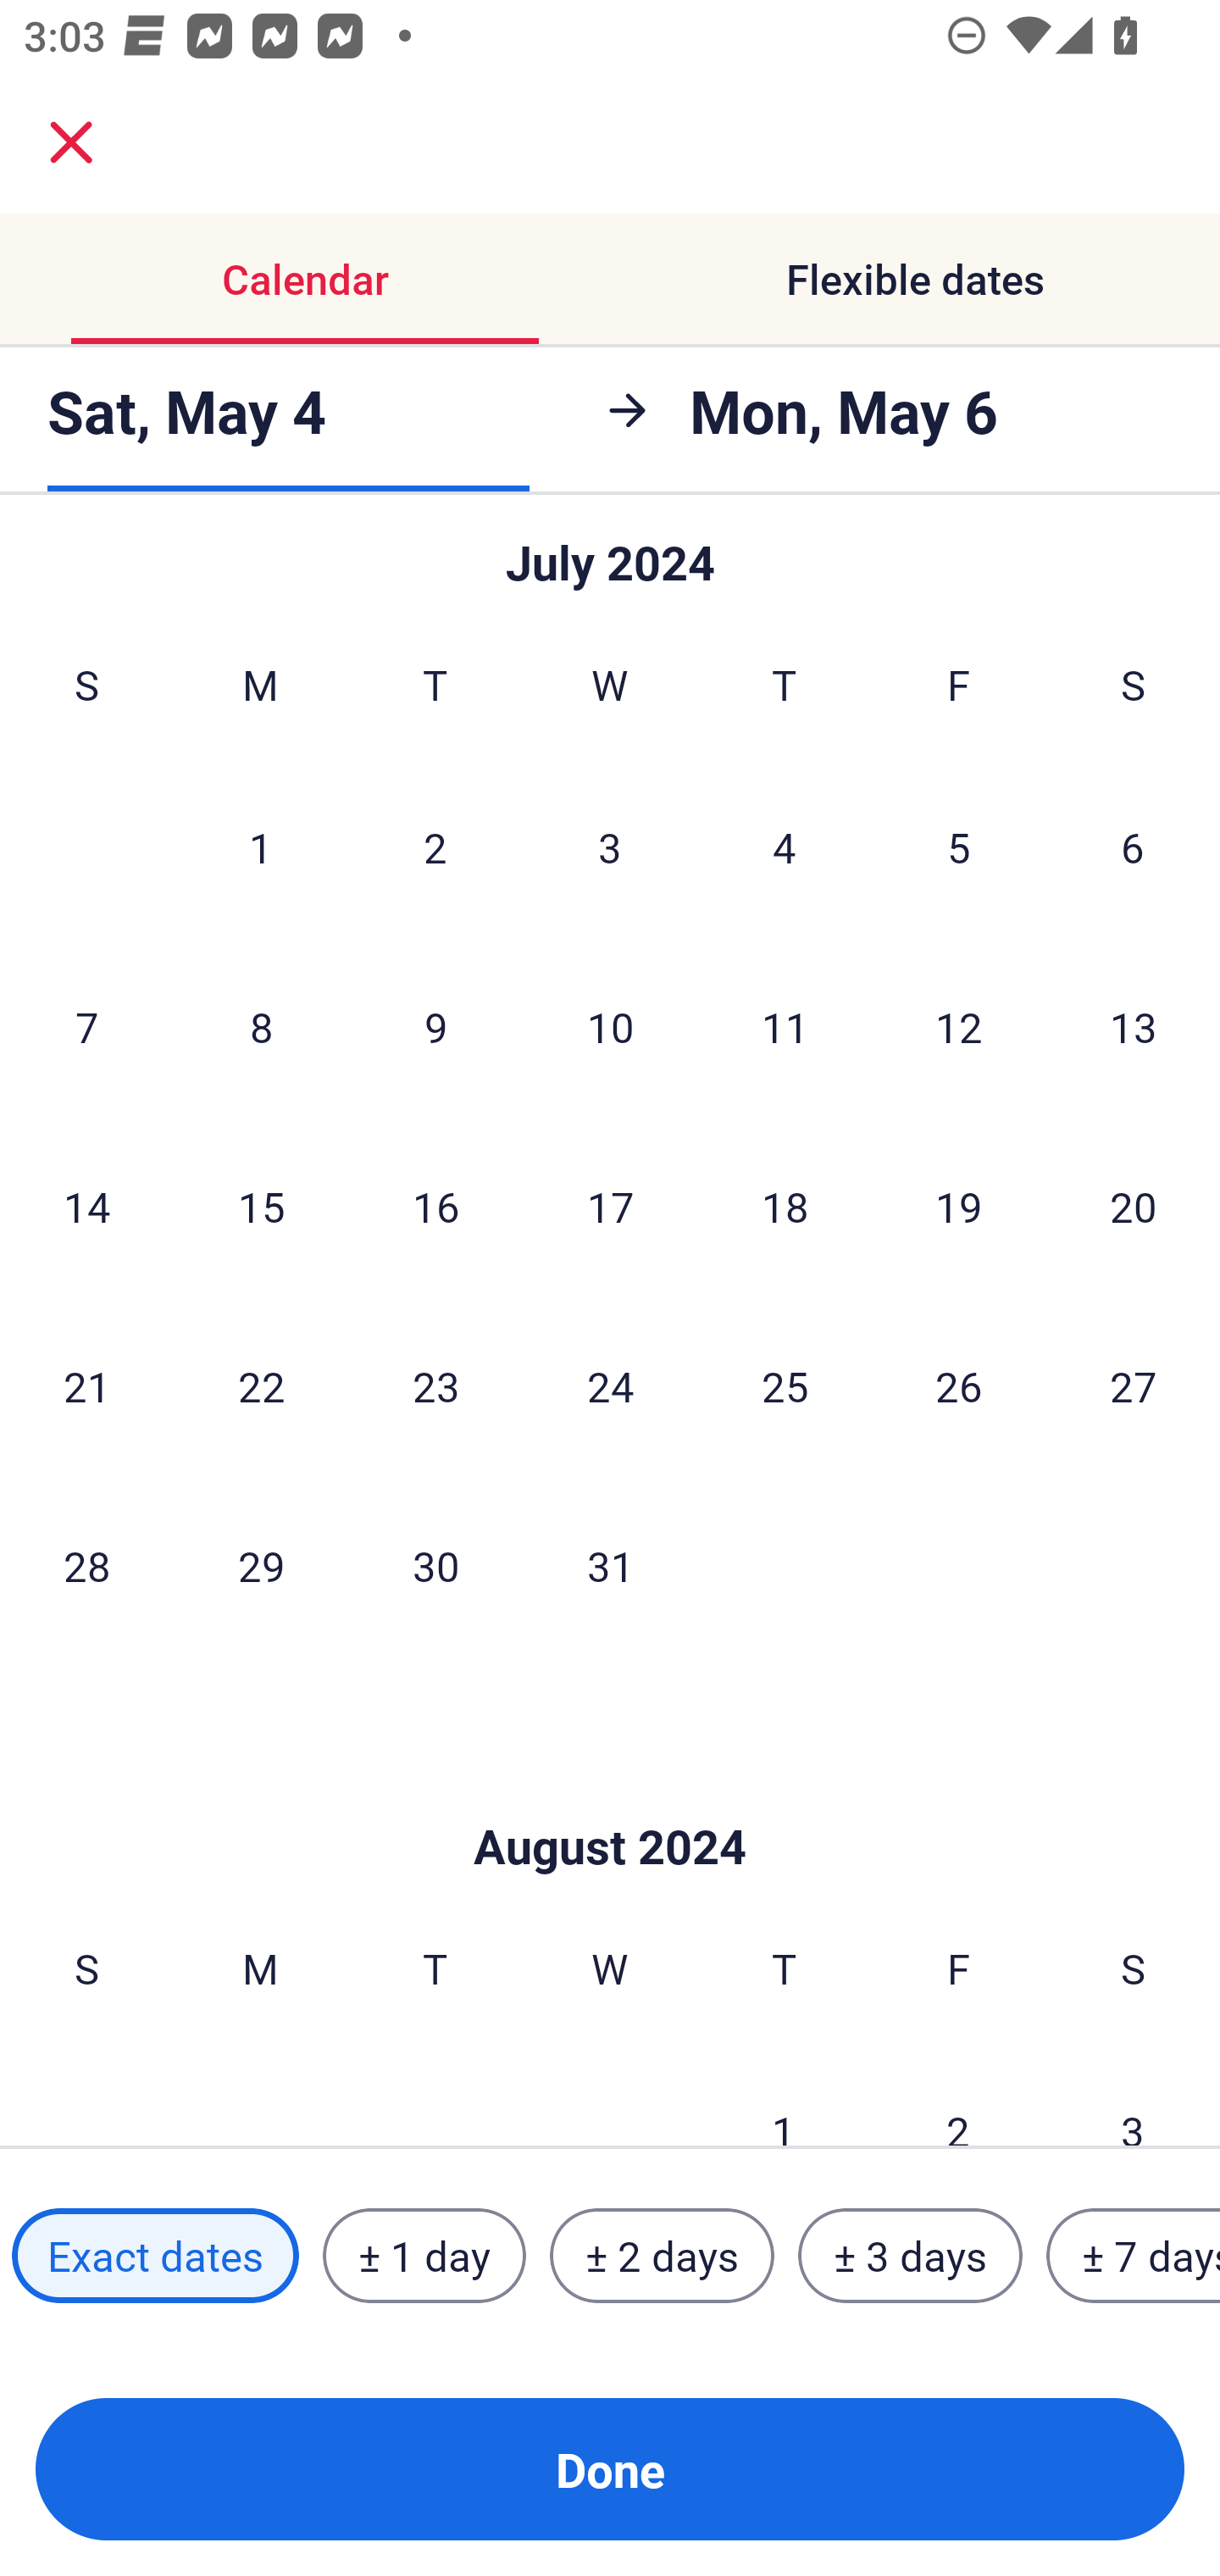 The height and width of the screenshot is (2576, 1220). I want to click on 12 Friday, July 12, 2024, so click(959, 1026).